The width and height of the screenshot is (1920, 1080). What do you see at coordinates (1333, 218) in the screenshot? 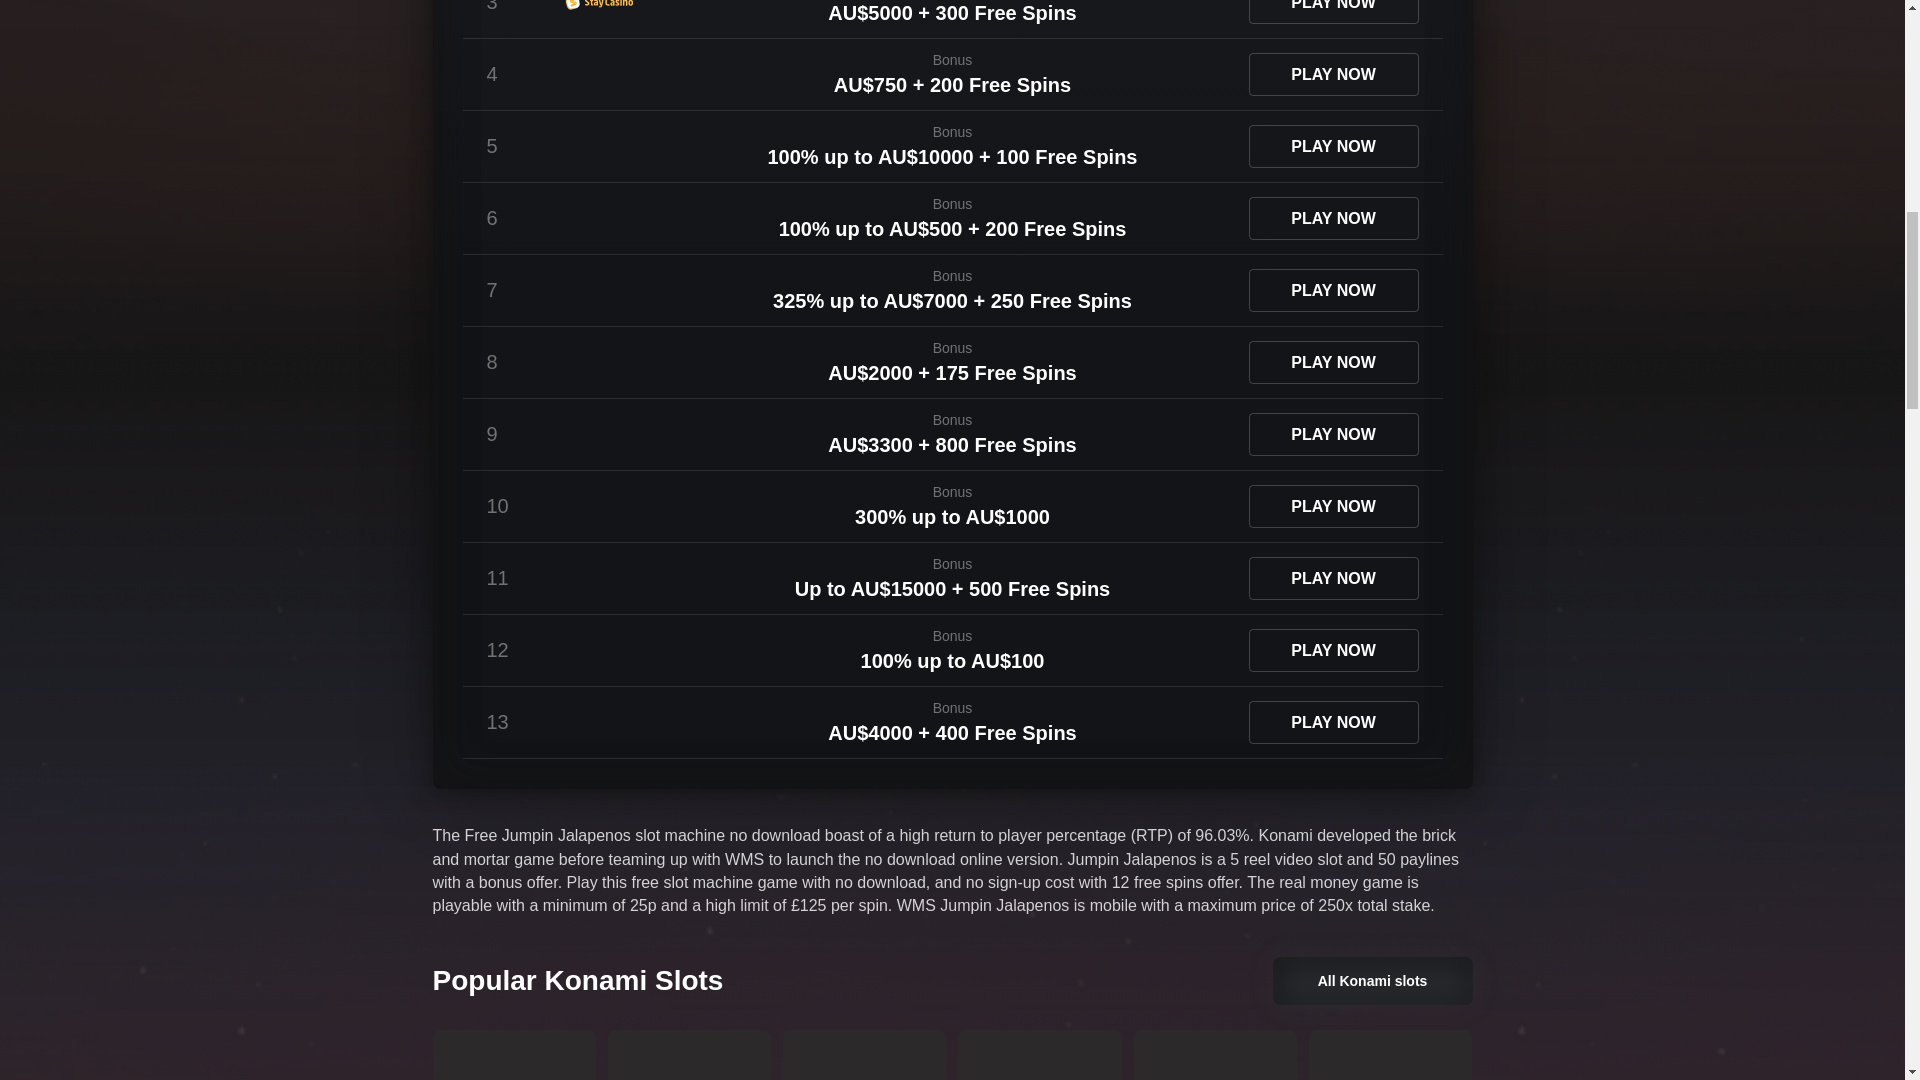
I see `PLAY NOW` at bounding box center [1333, 218].